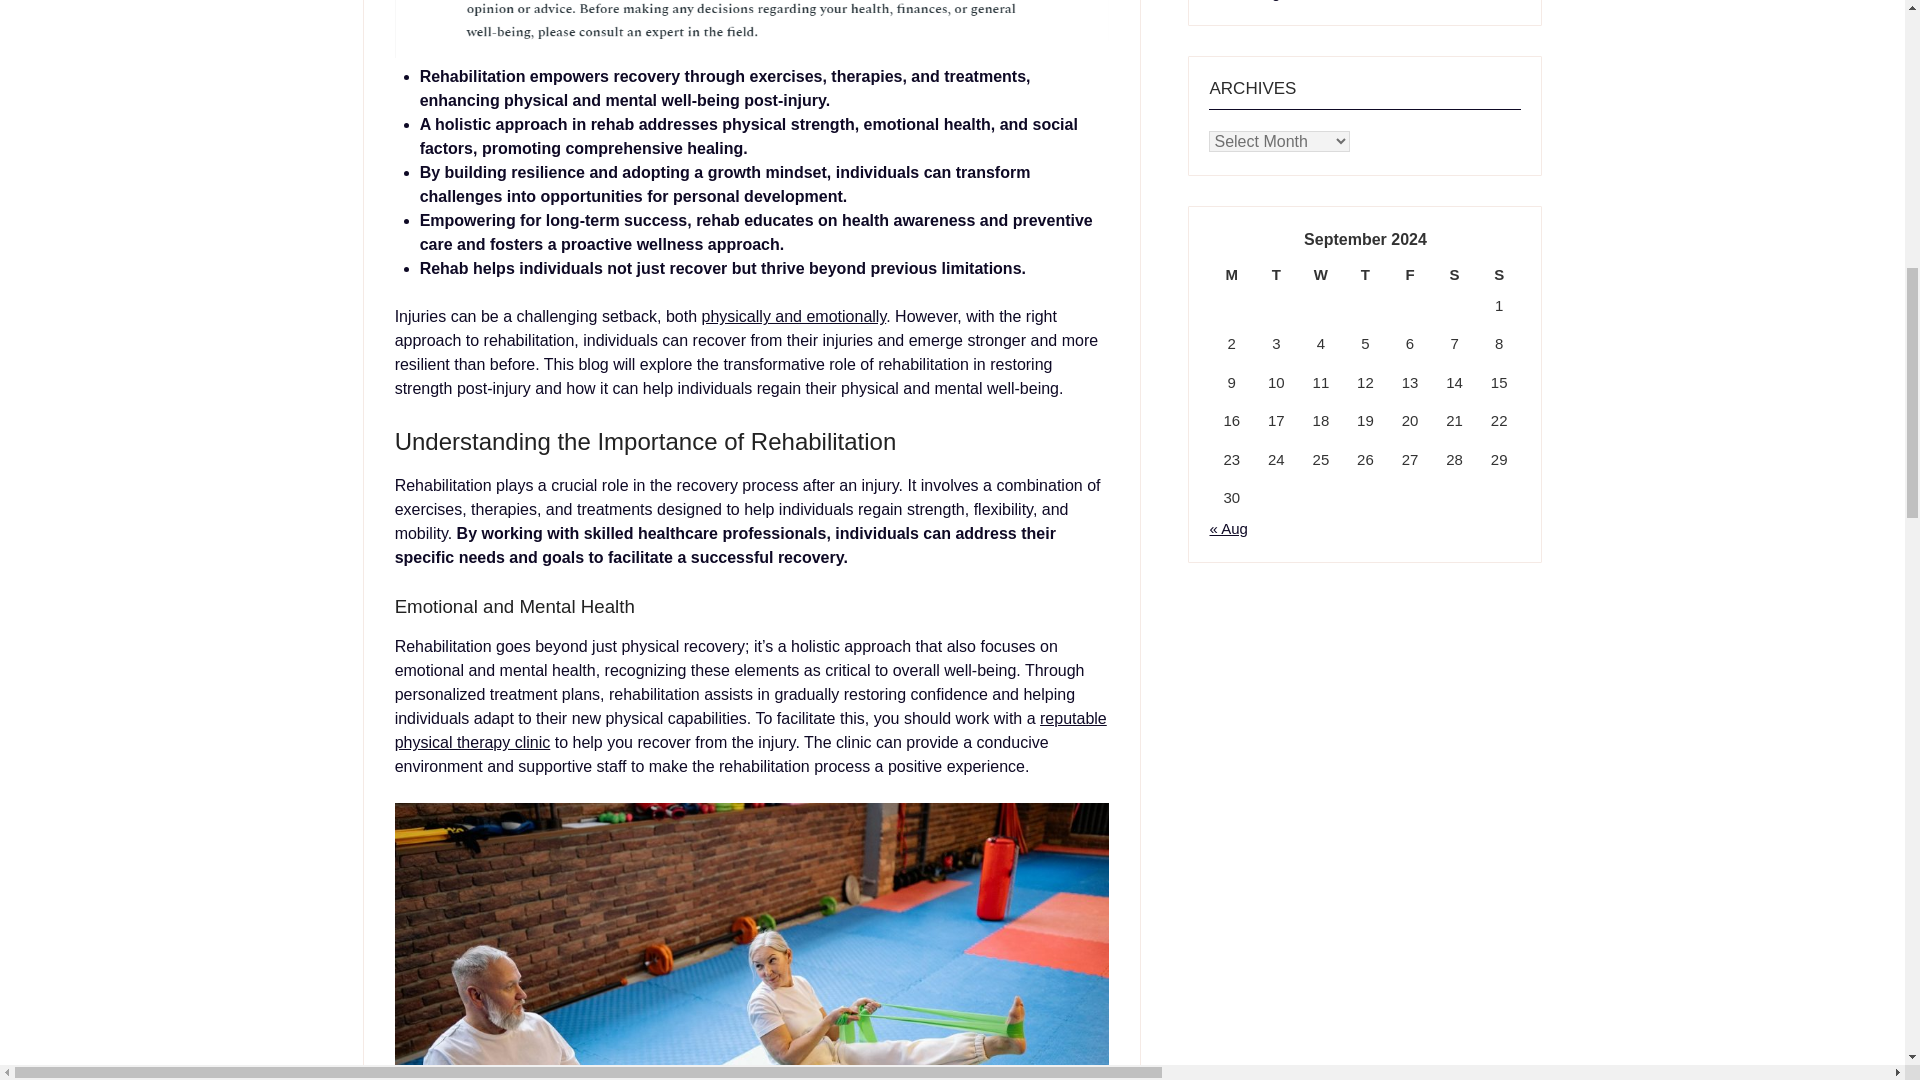  I want to click on Wednesday, so click(1322, 275).